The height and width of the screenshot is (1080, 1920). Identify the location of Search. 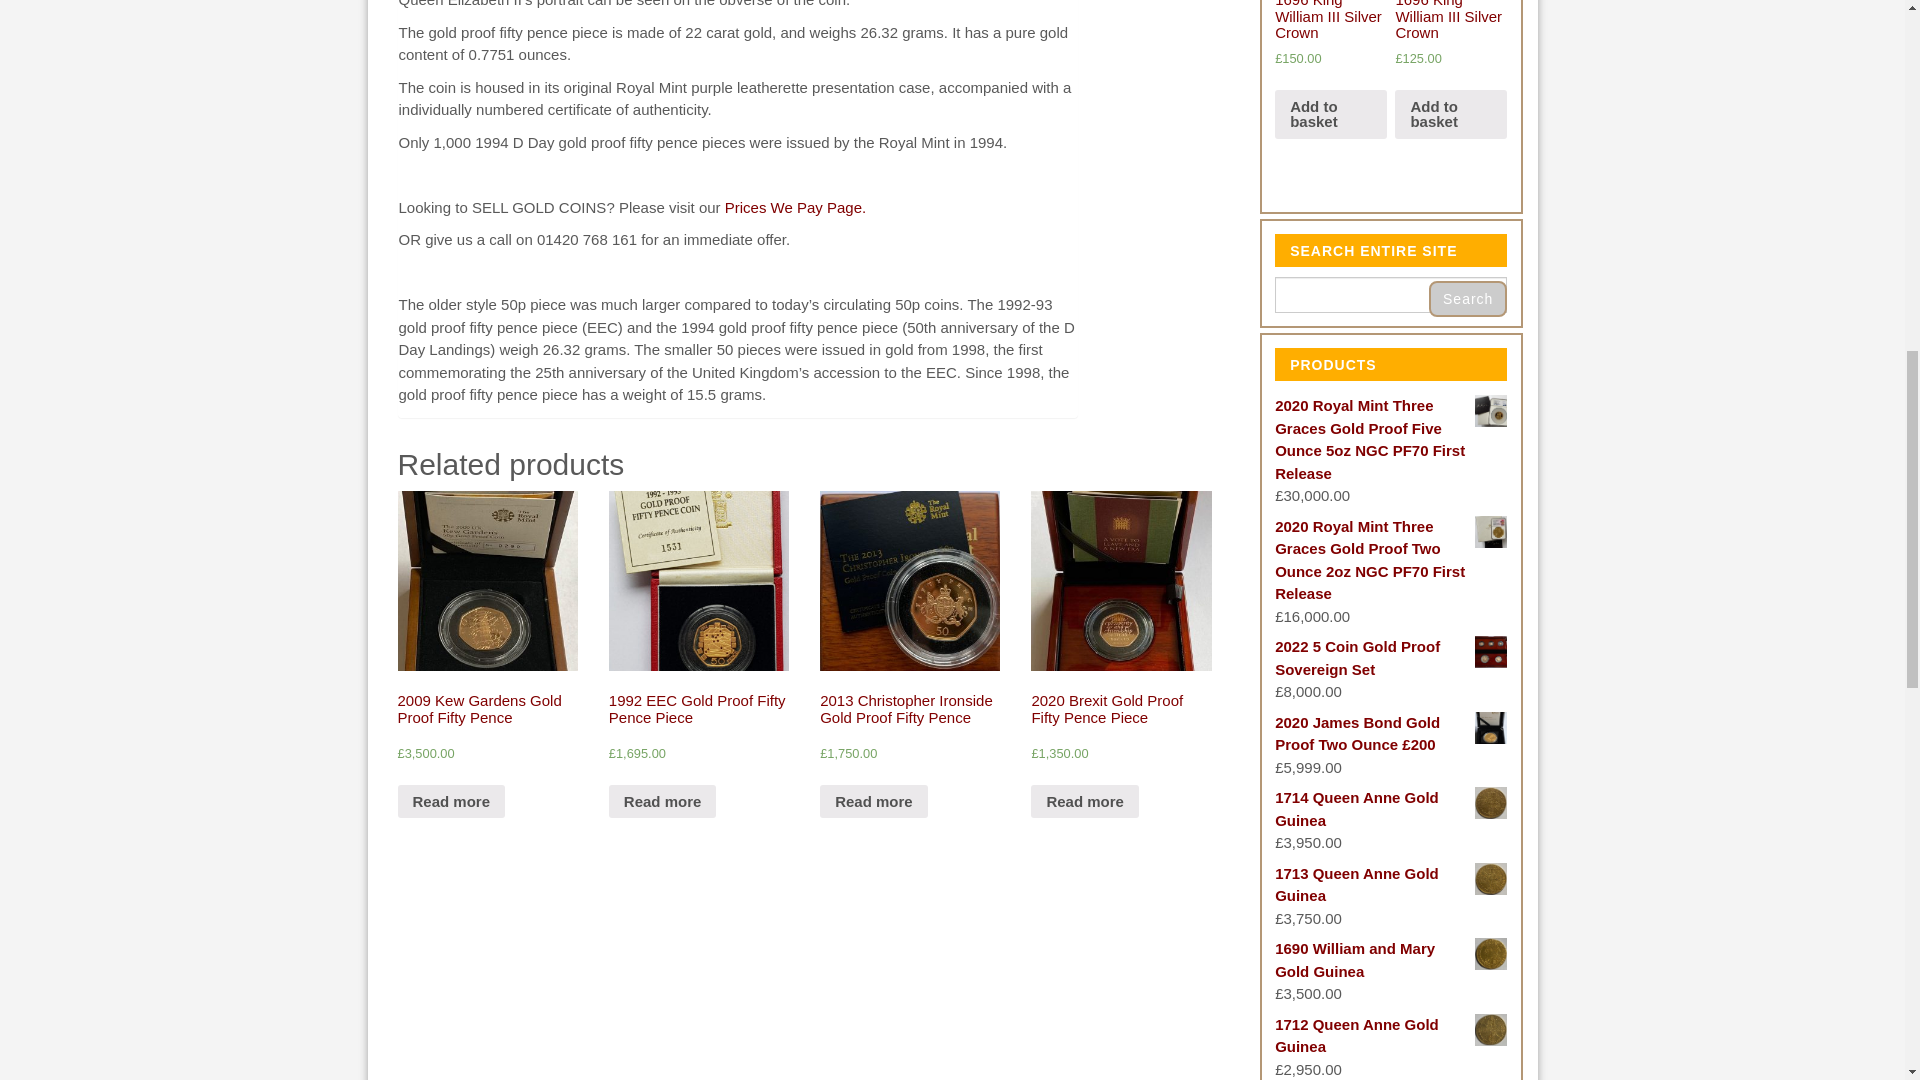
(1468, 298).